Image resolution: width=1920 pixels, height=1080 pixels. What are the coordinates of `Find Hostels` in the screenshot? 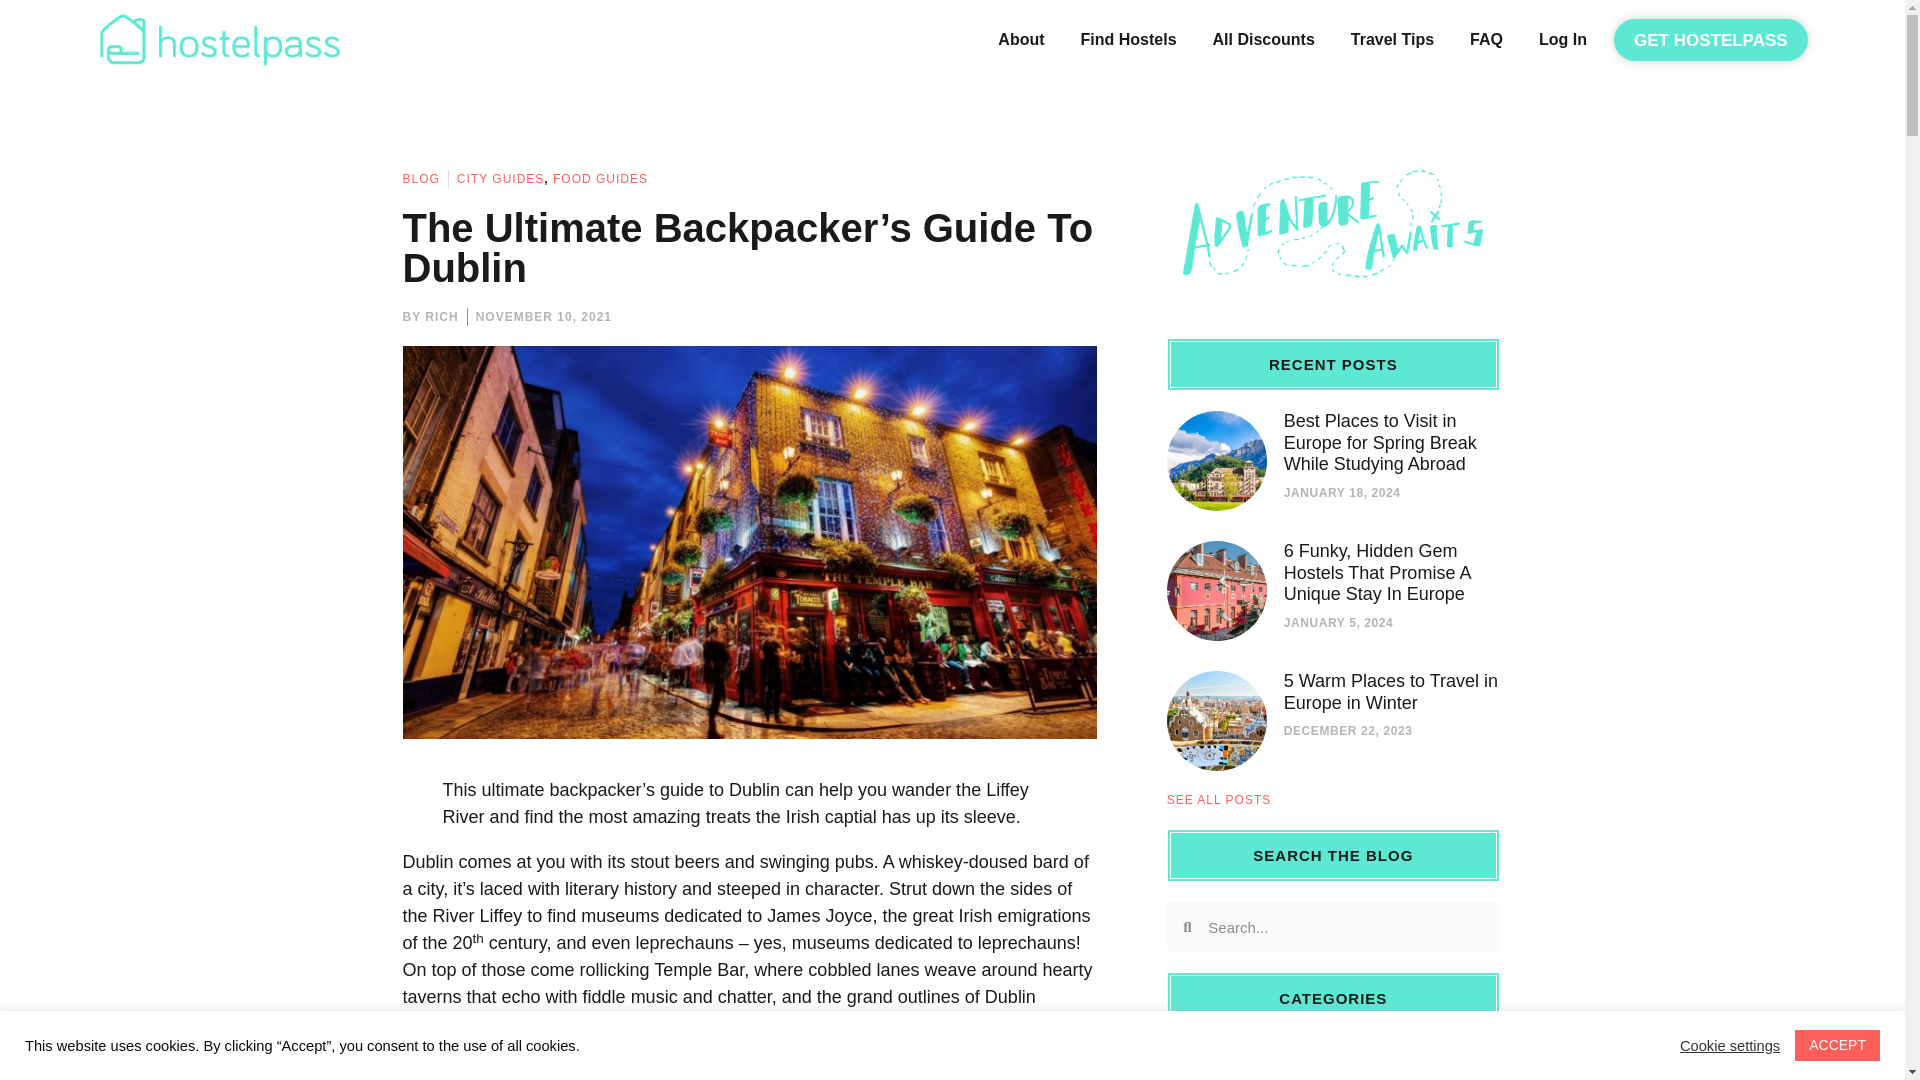 It's located at (1128, 40).